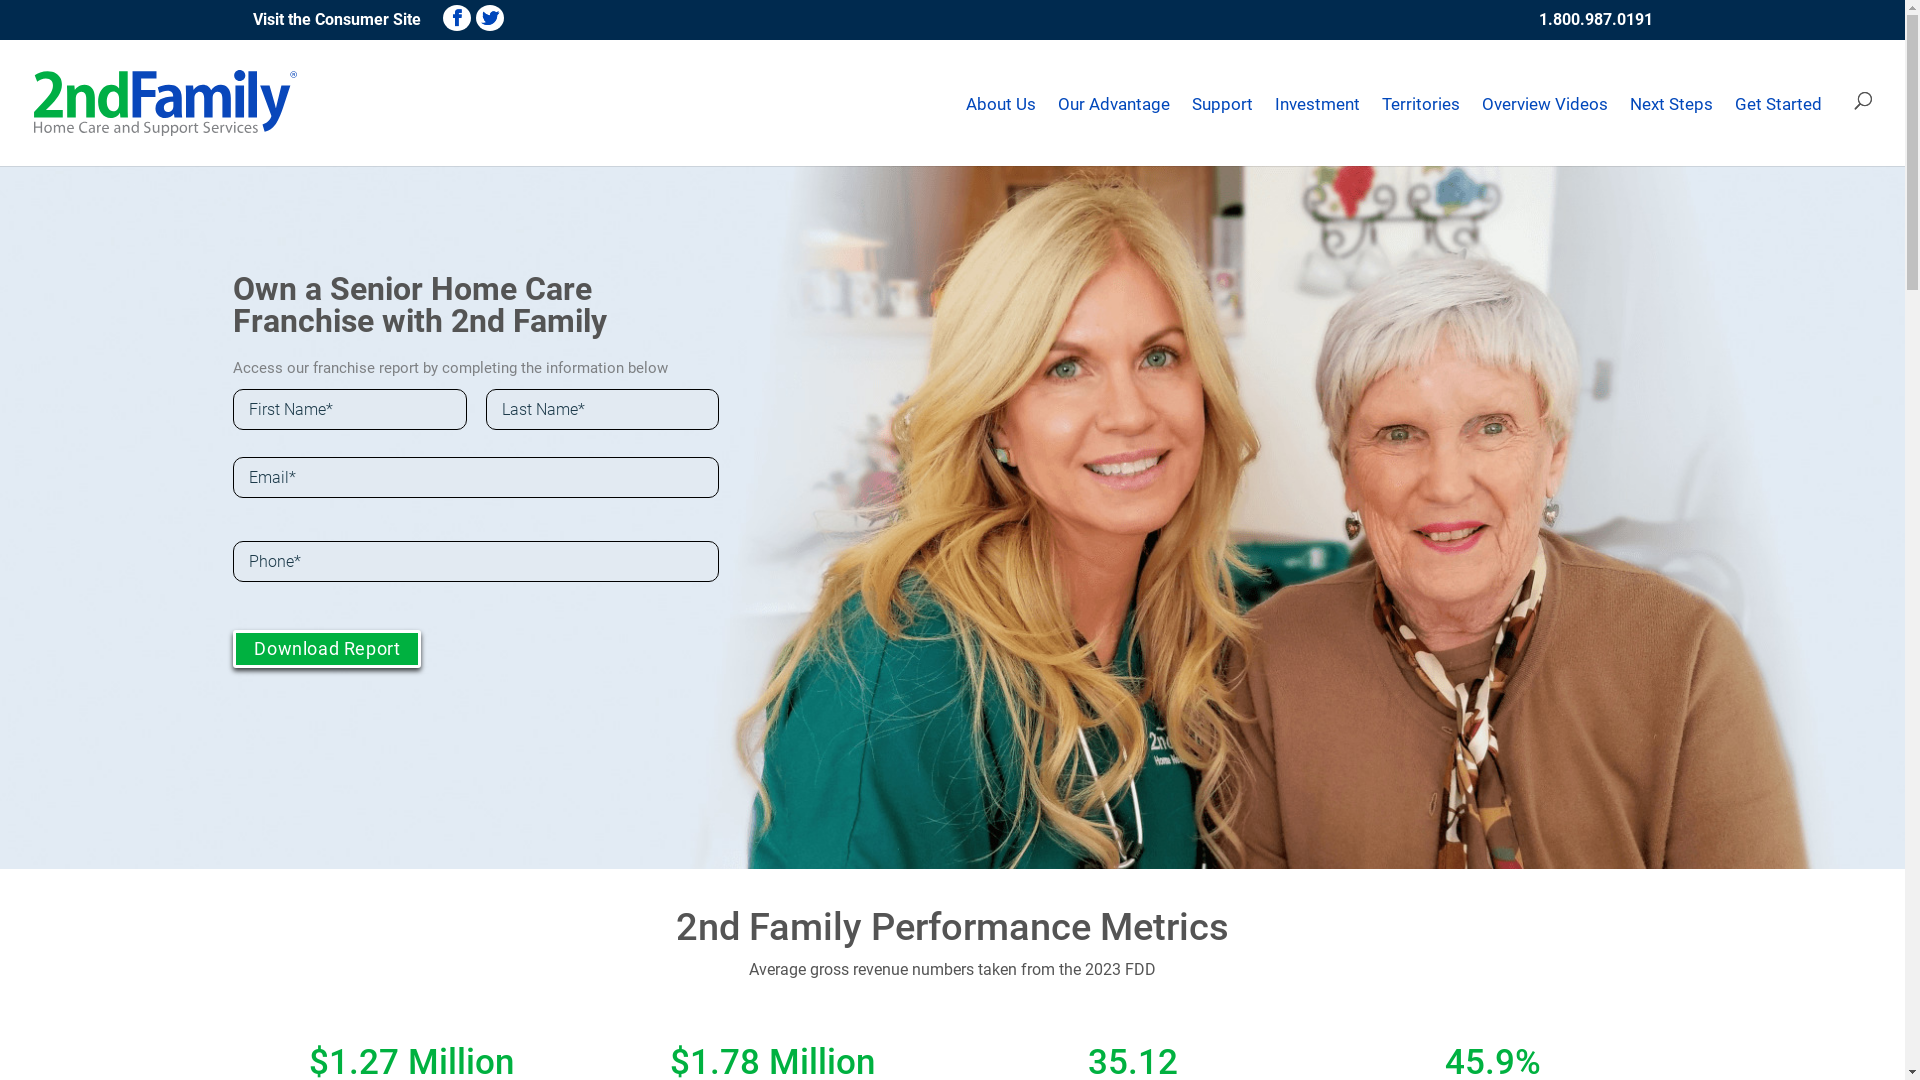  What do you see at coordinates (1114, 104) in the screenshot?
I see `Our Advantage` at bounding box center [1114, 104].